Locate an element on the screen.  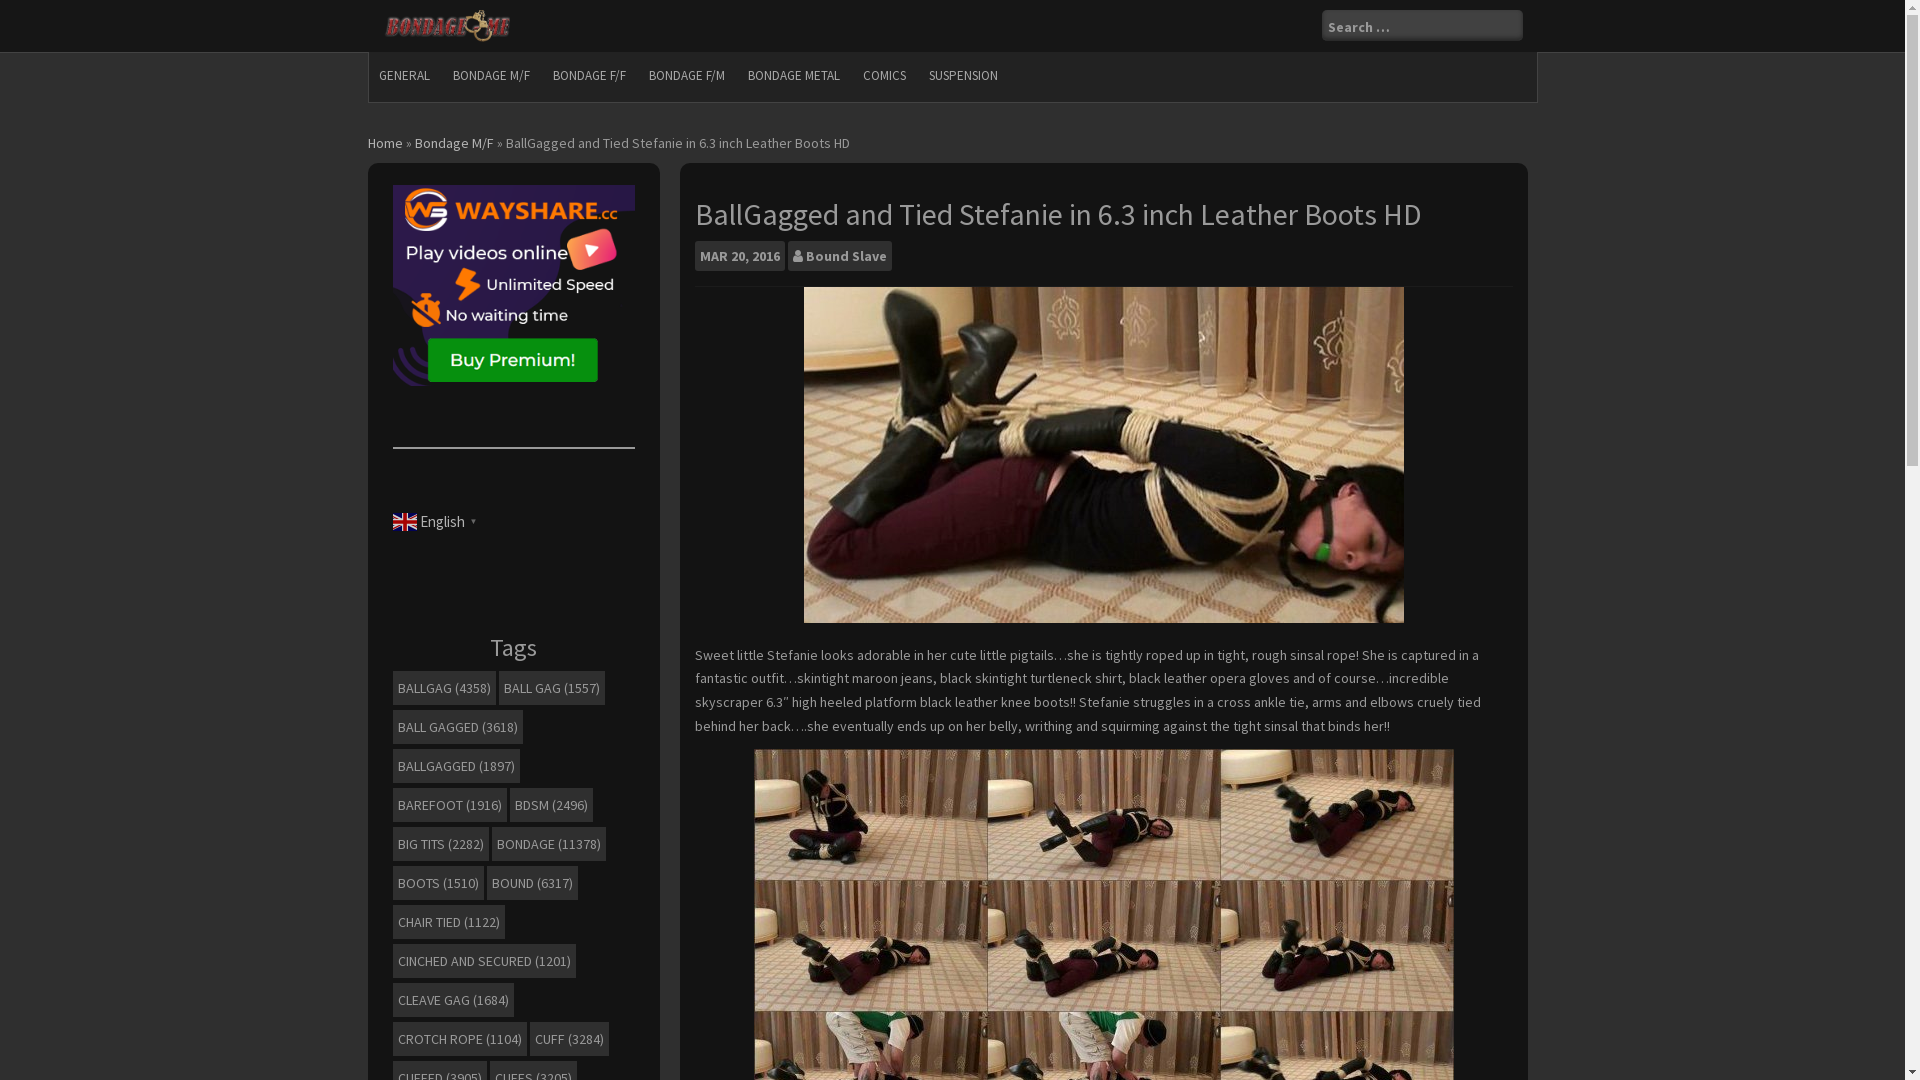
BALL GAGGED (3618) is located at coordinates (457, 727).